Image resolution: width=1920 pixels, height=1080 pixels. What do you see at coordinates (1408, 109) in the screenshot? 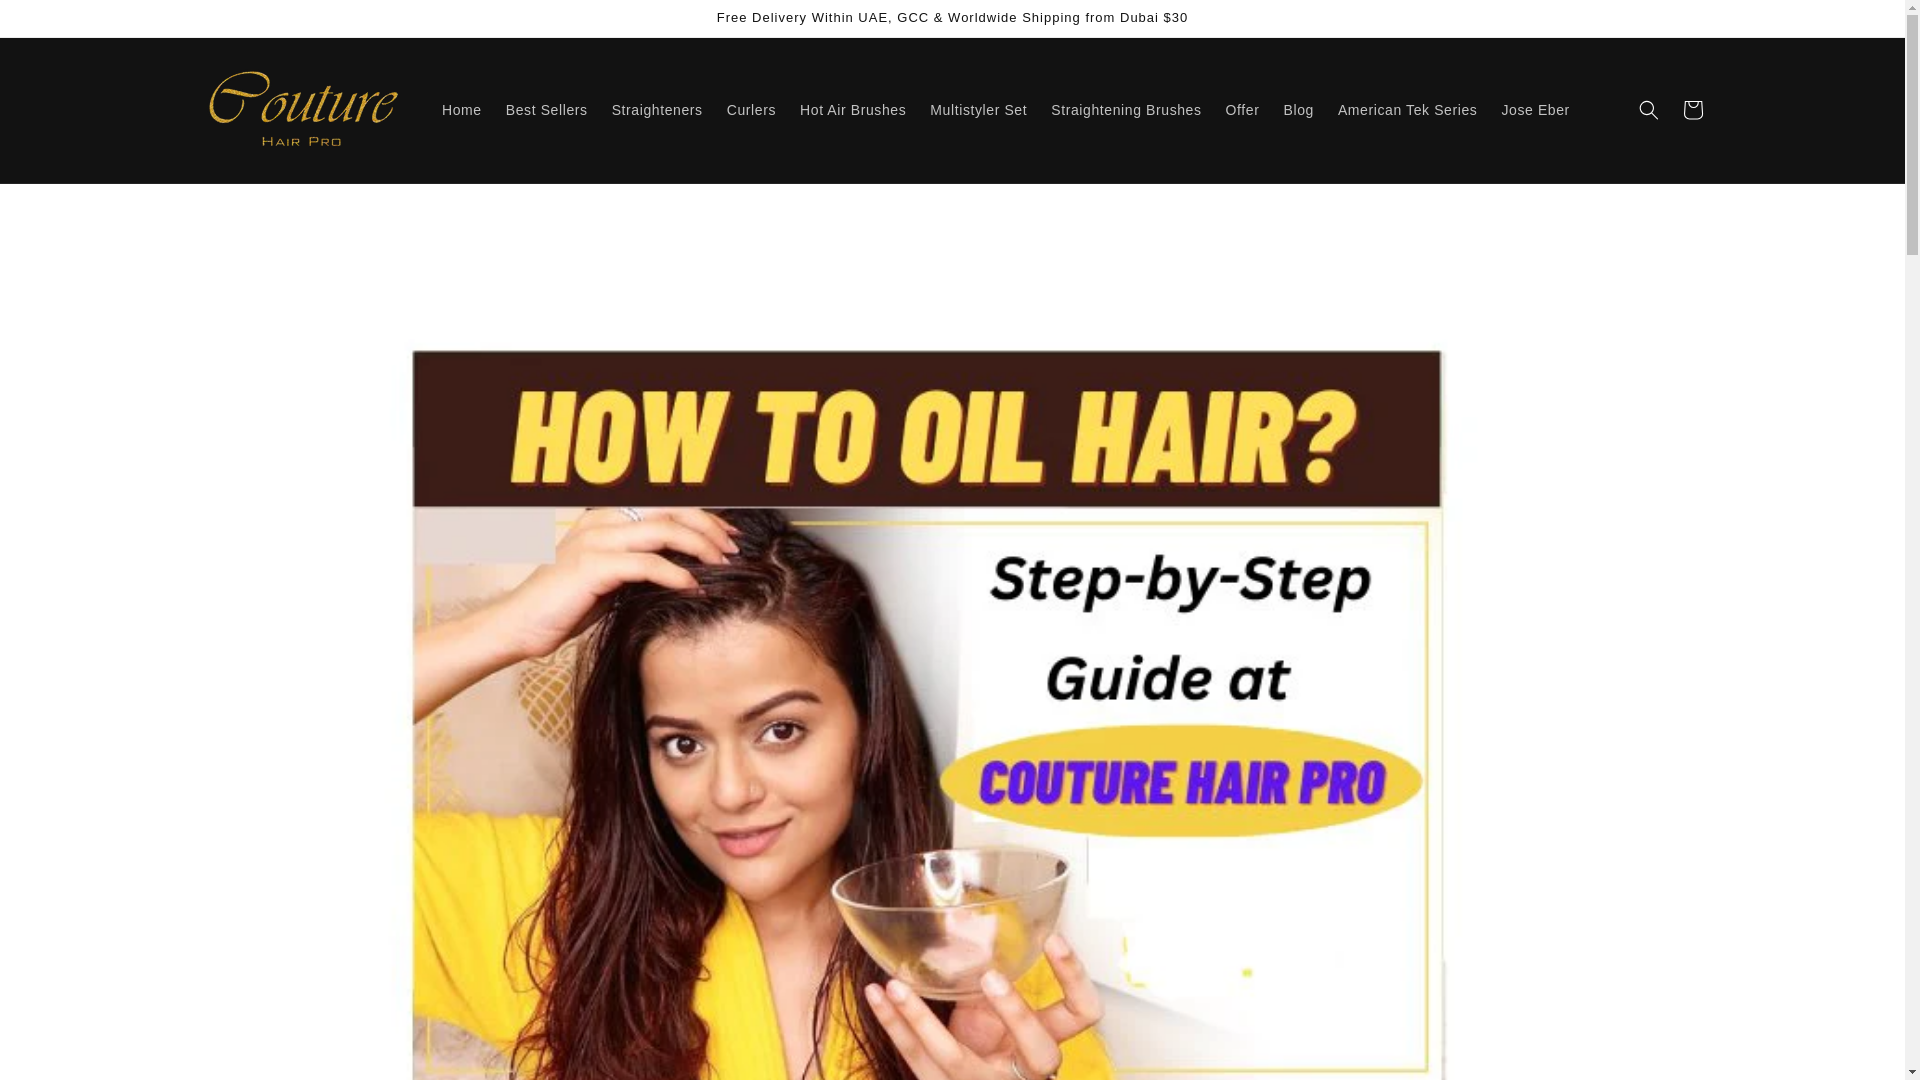
I see `American Tek Series` at bounding box center [1408, 109].